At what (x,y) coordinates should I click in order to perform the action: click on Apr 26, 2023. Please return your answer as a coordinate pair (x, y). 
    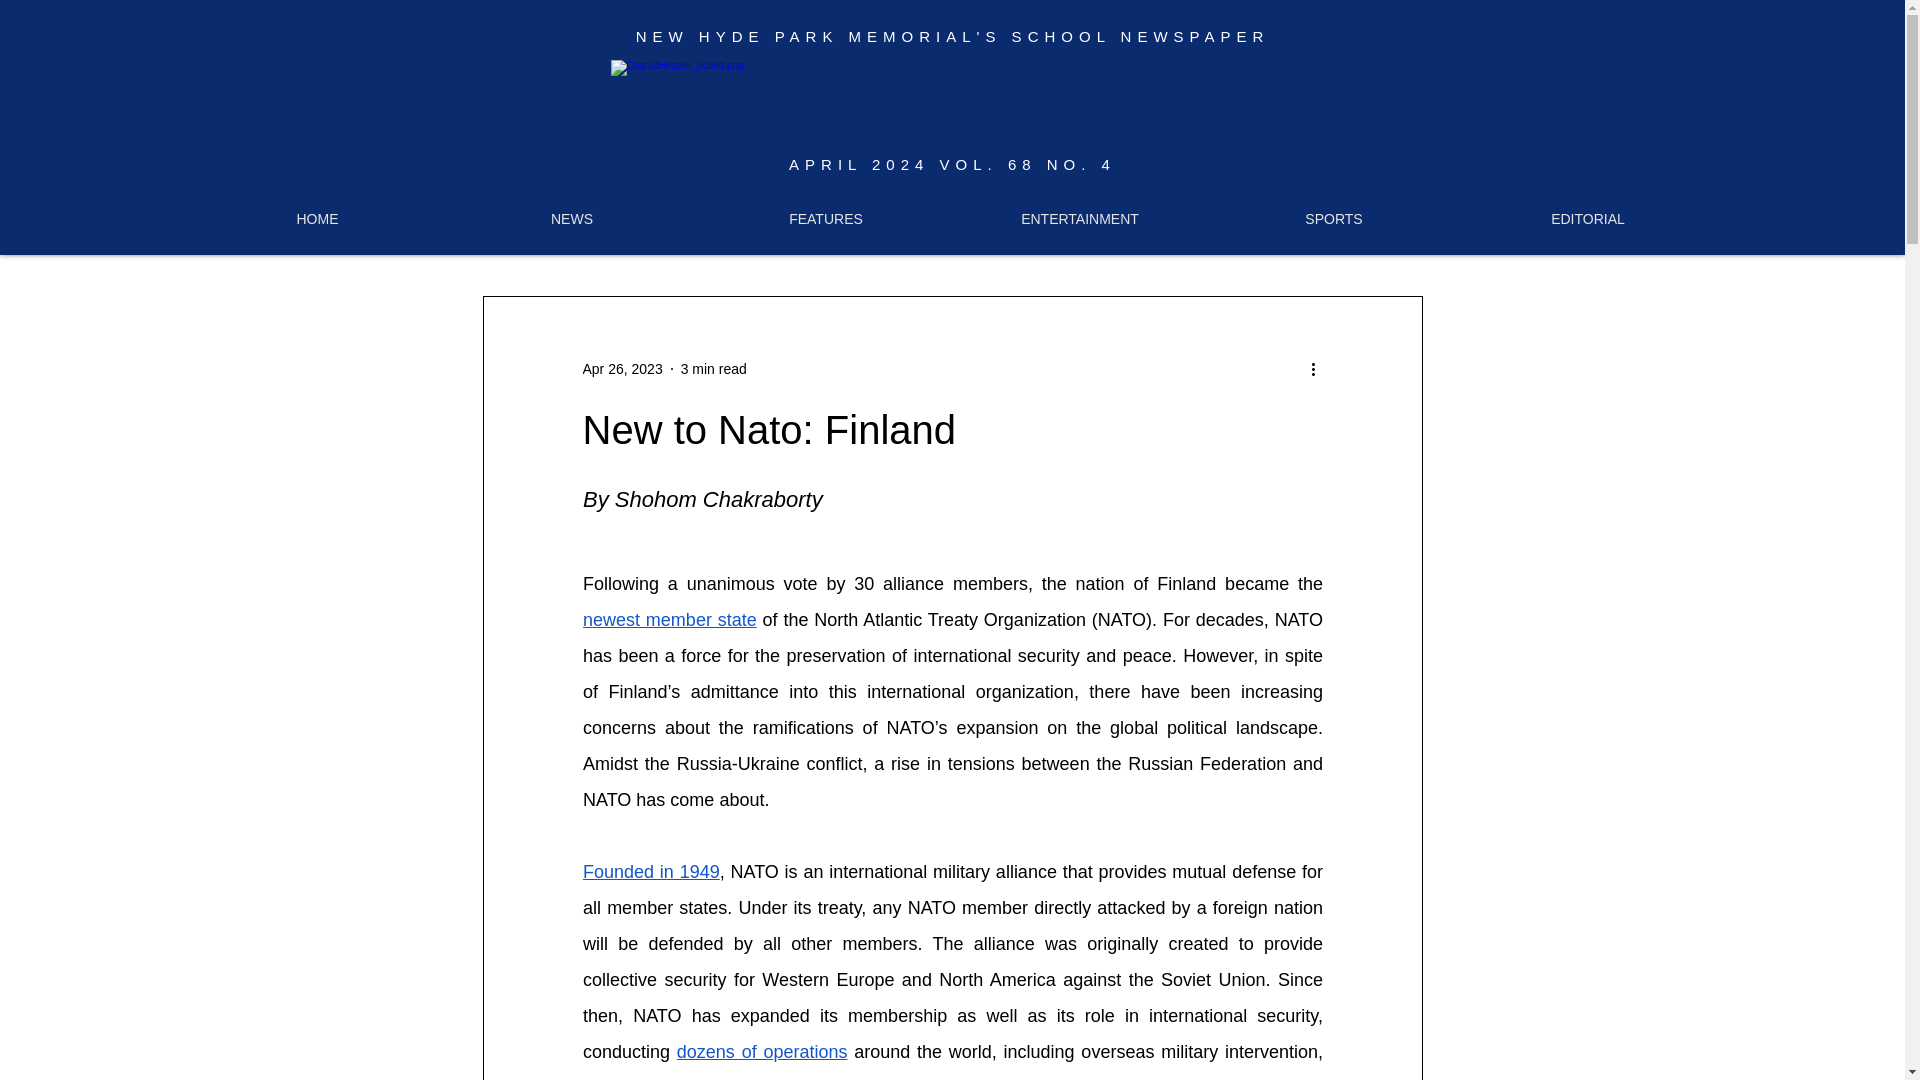
    Looking at the image, I should click on (622, 367).